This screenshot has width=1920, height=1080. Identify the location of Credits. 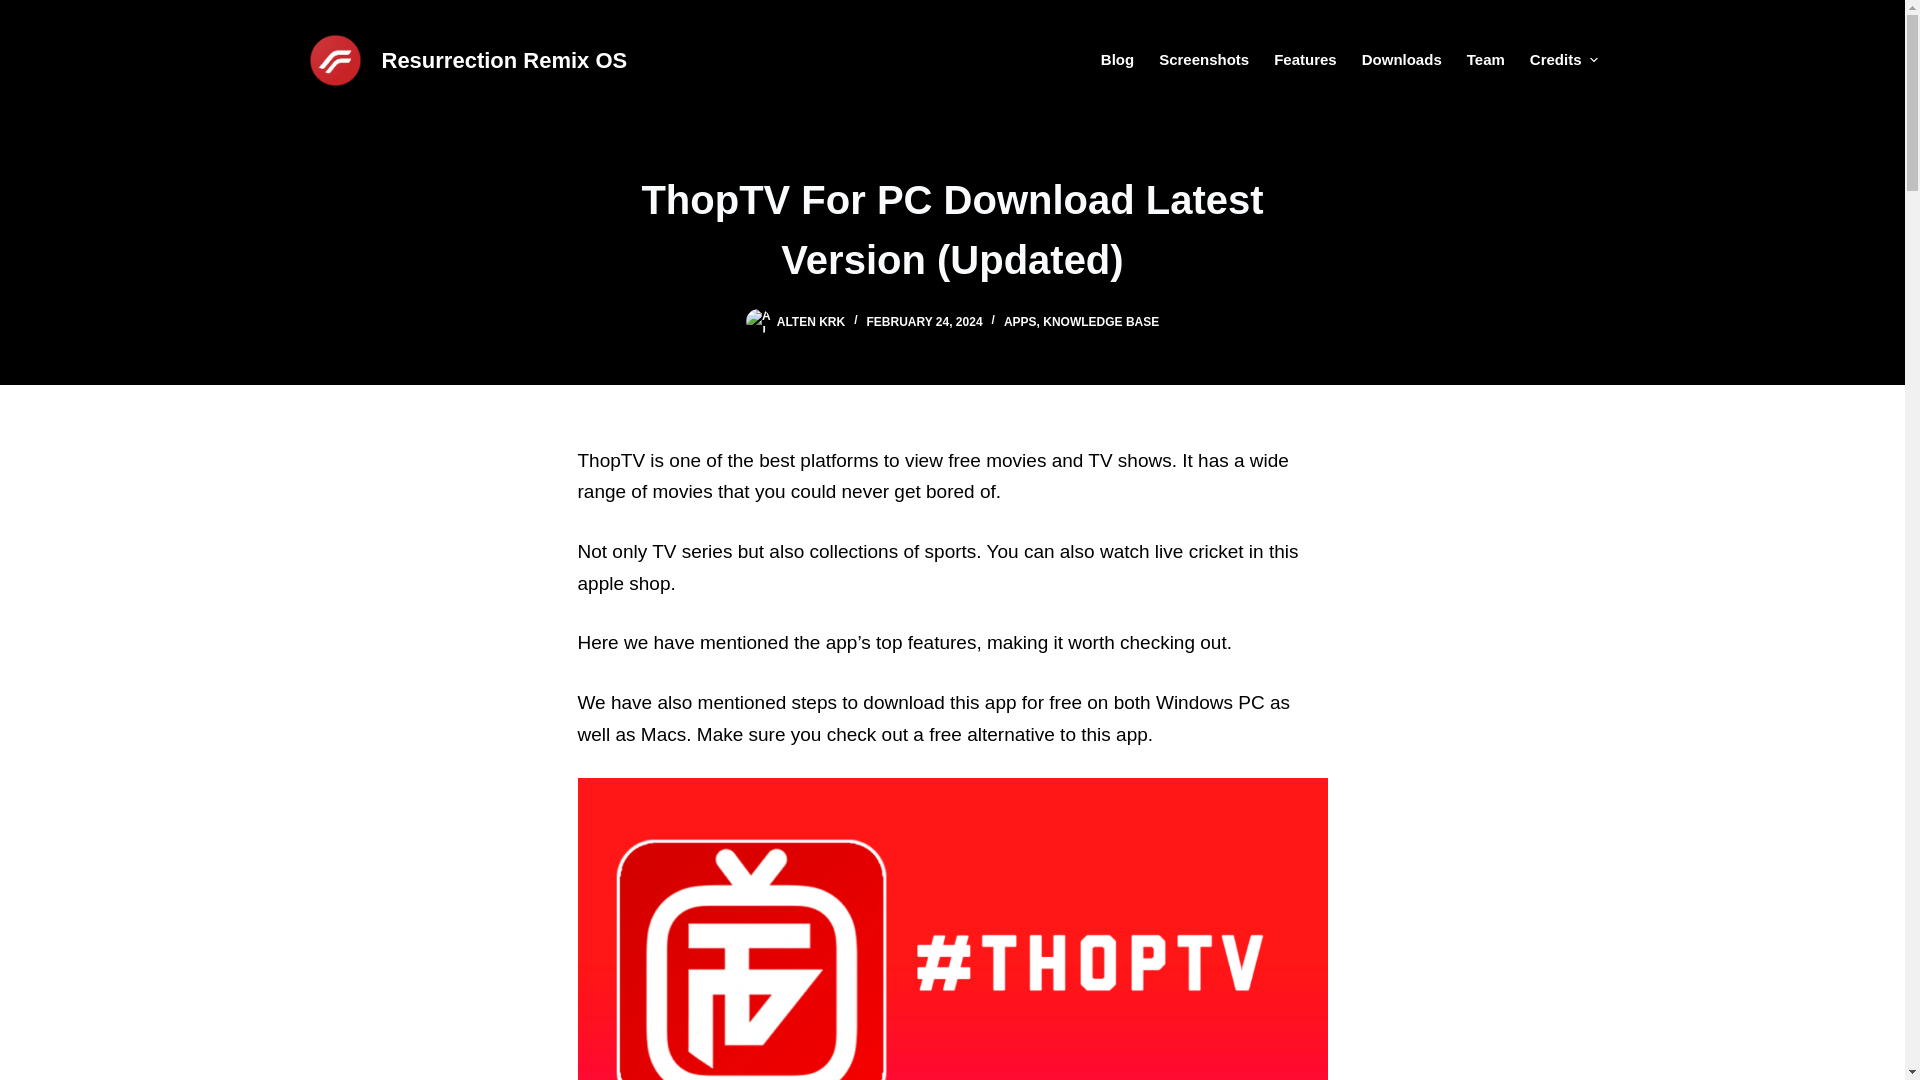
(1556, 60).